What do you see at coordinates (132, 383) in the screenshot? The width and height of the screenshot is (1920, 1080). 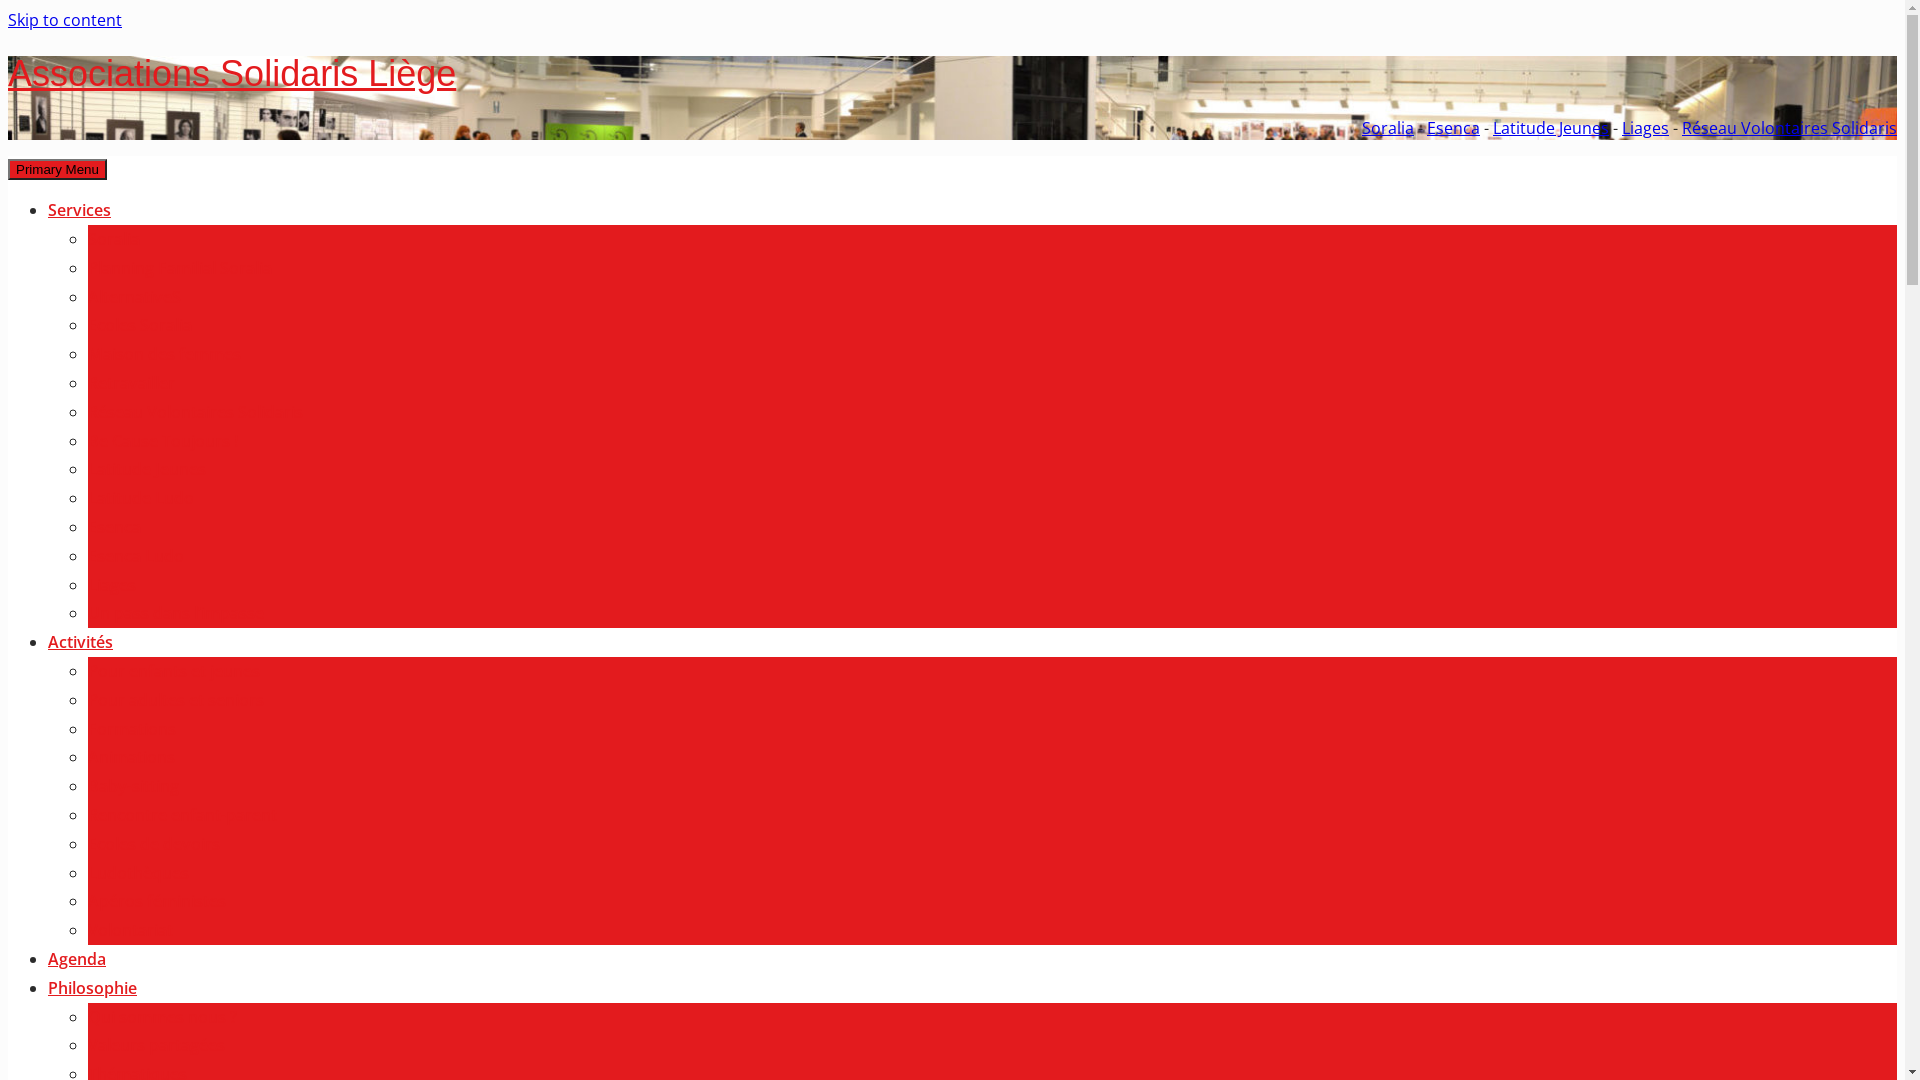 I see `Retravailler` at bounding box center [132, 383].